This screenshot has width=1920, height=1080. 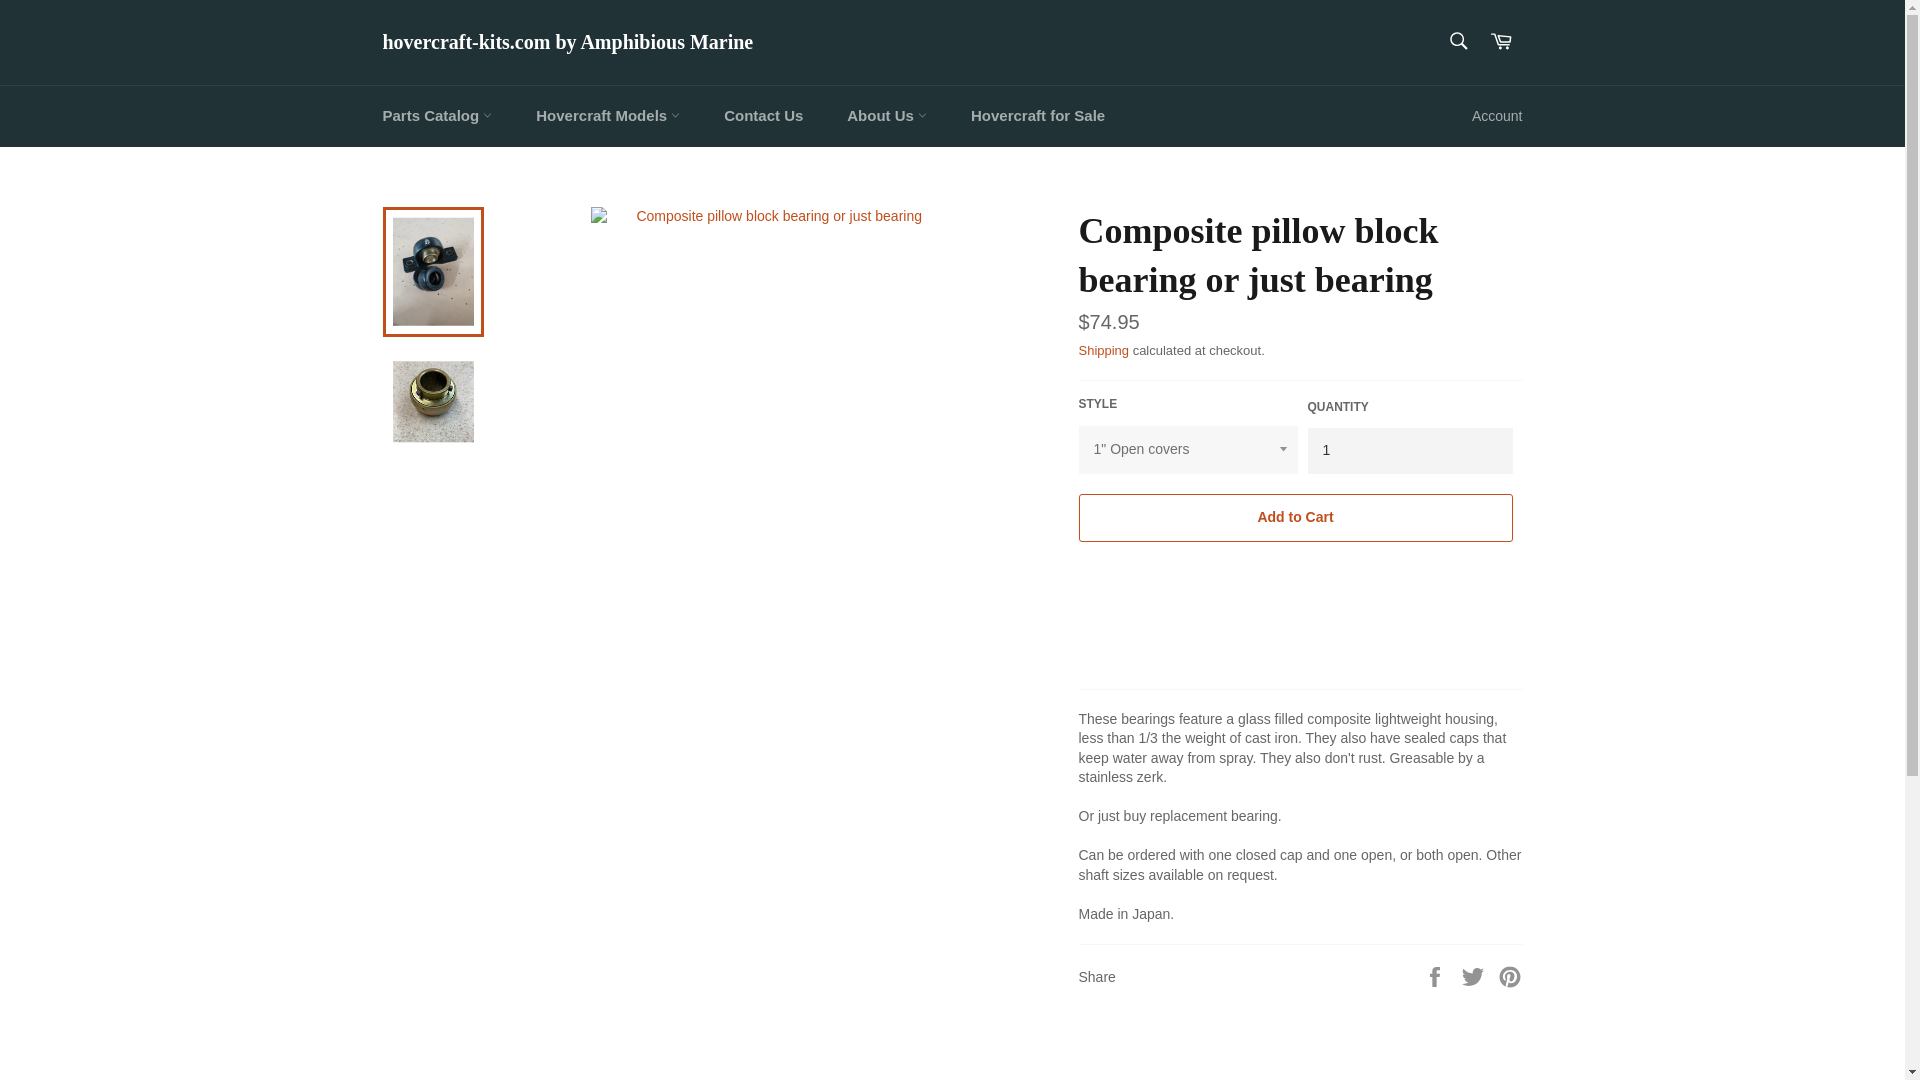 What do you see at coordinates (1475, 975) in the screenshot?
I see `Tweet on Twitter` at bounding box center [1475, 975].